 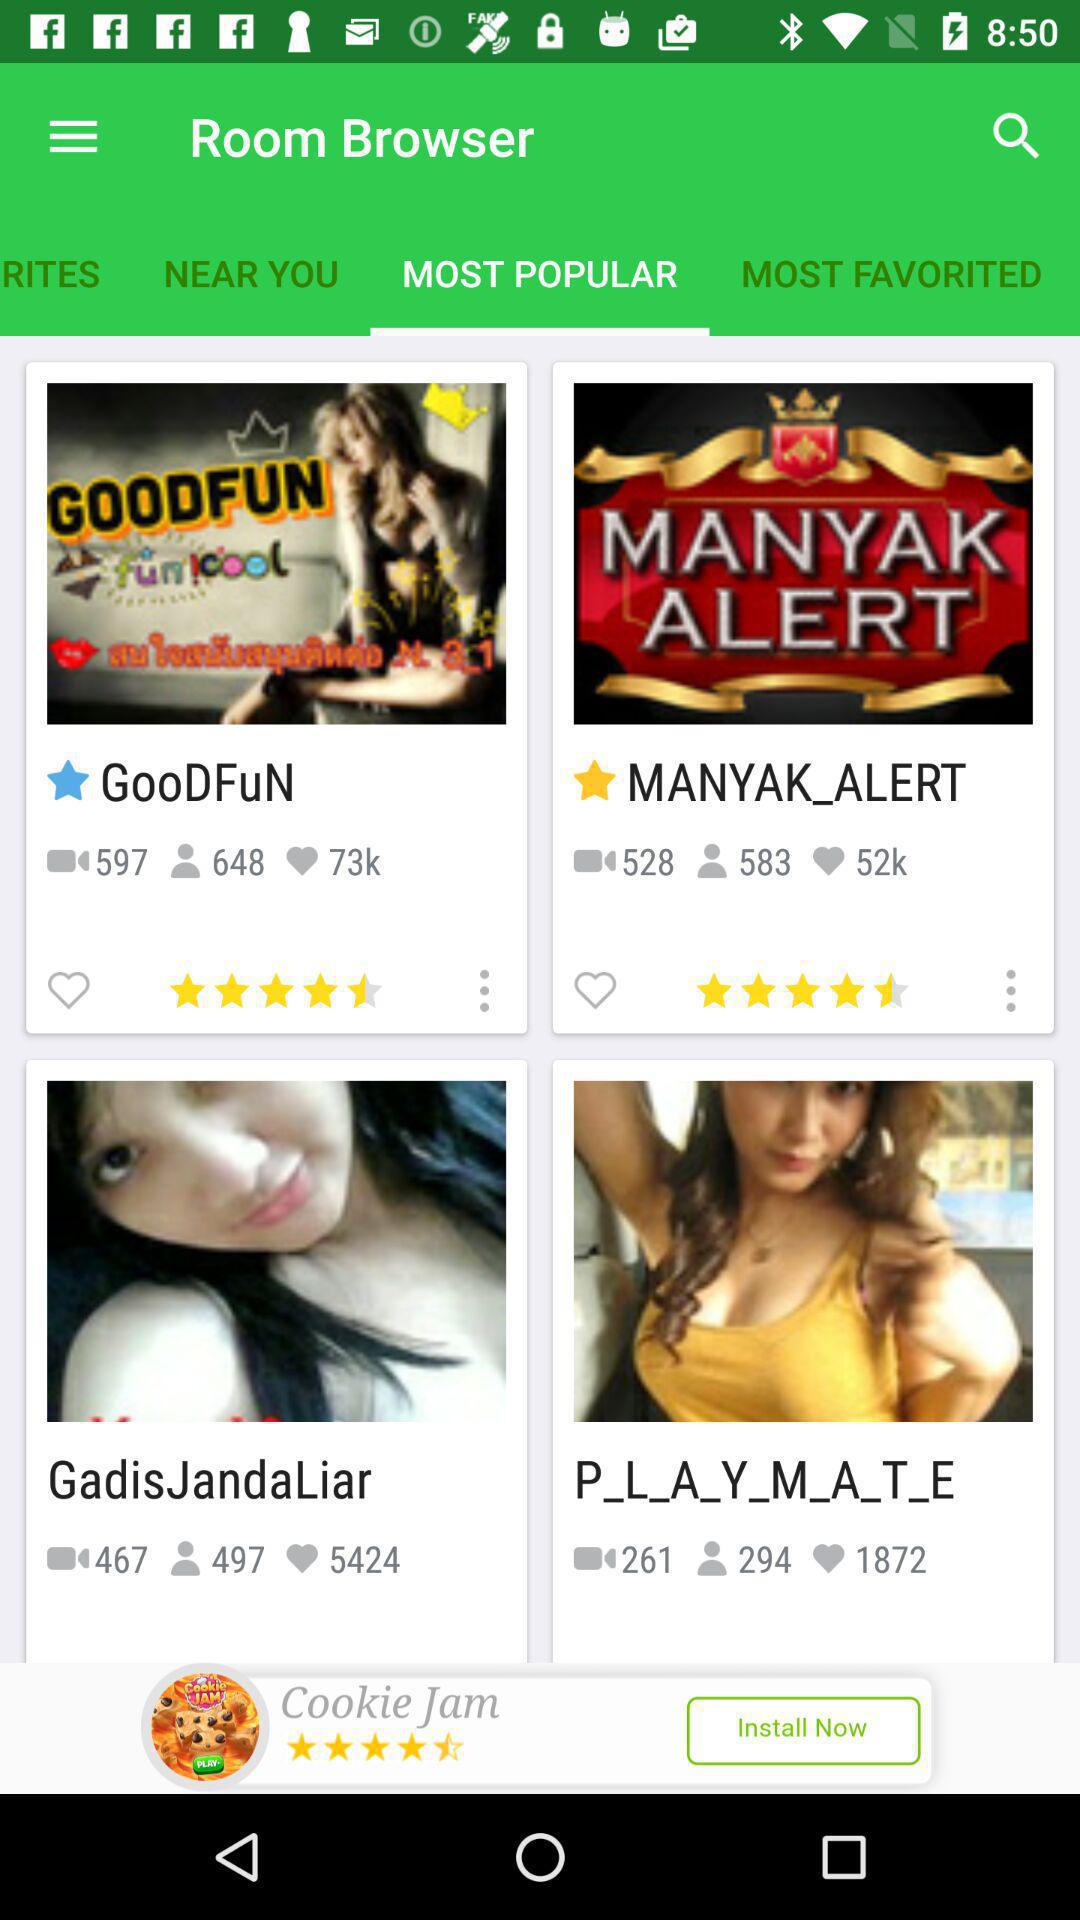 What do you see at coordinates (540, 1728) in the screenshot?
I see `sponsor advertisement for cookie jam` at bounding box center [540, 1728].